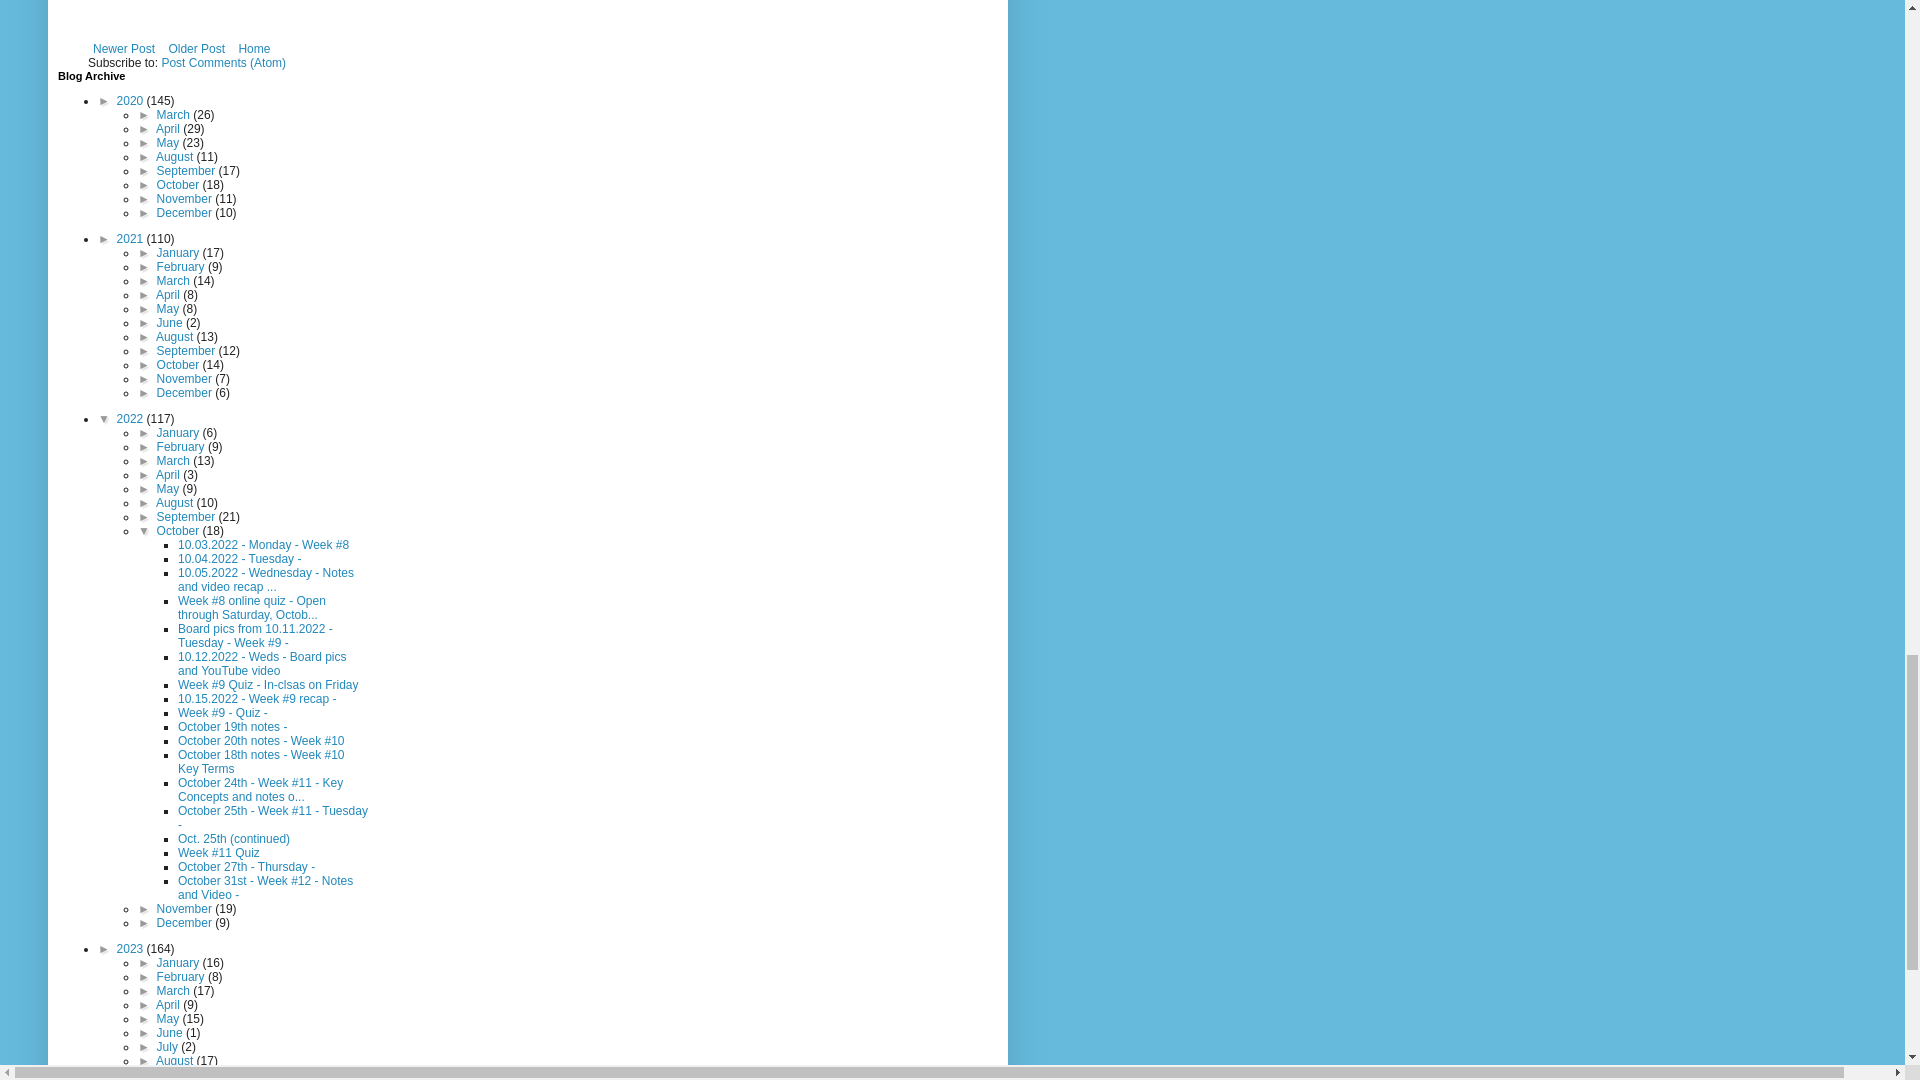 Image resolution: width=1920 pixels, height=1080 pixels. I want to click on August, so click(176, 157).